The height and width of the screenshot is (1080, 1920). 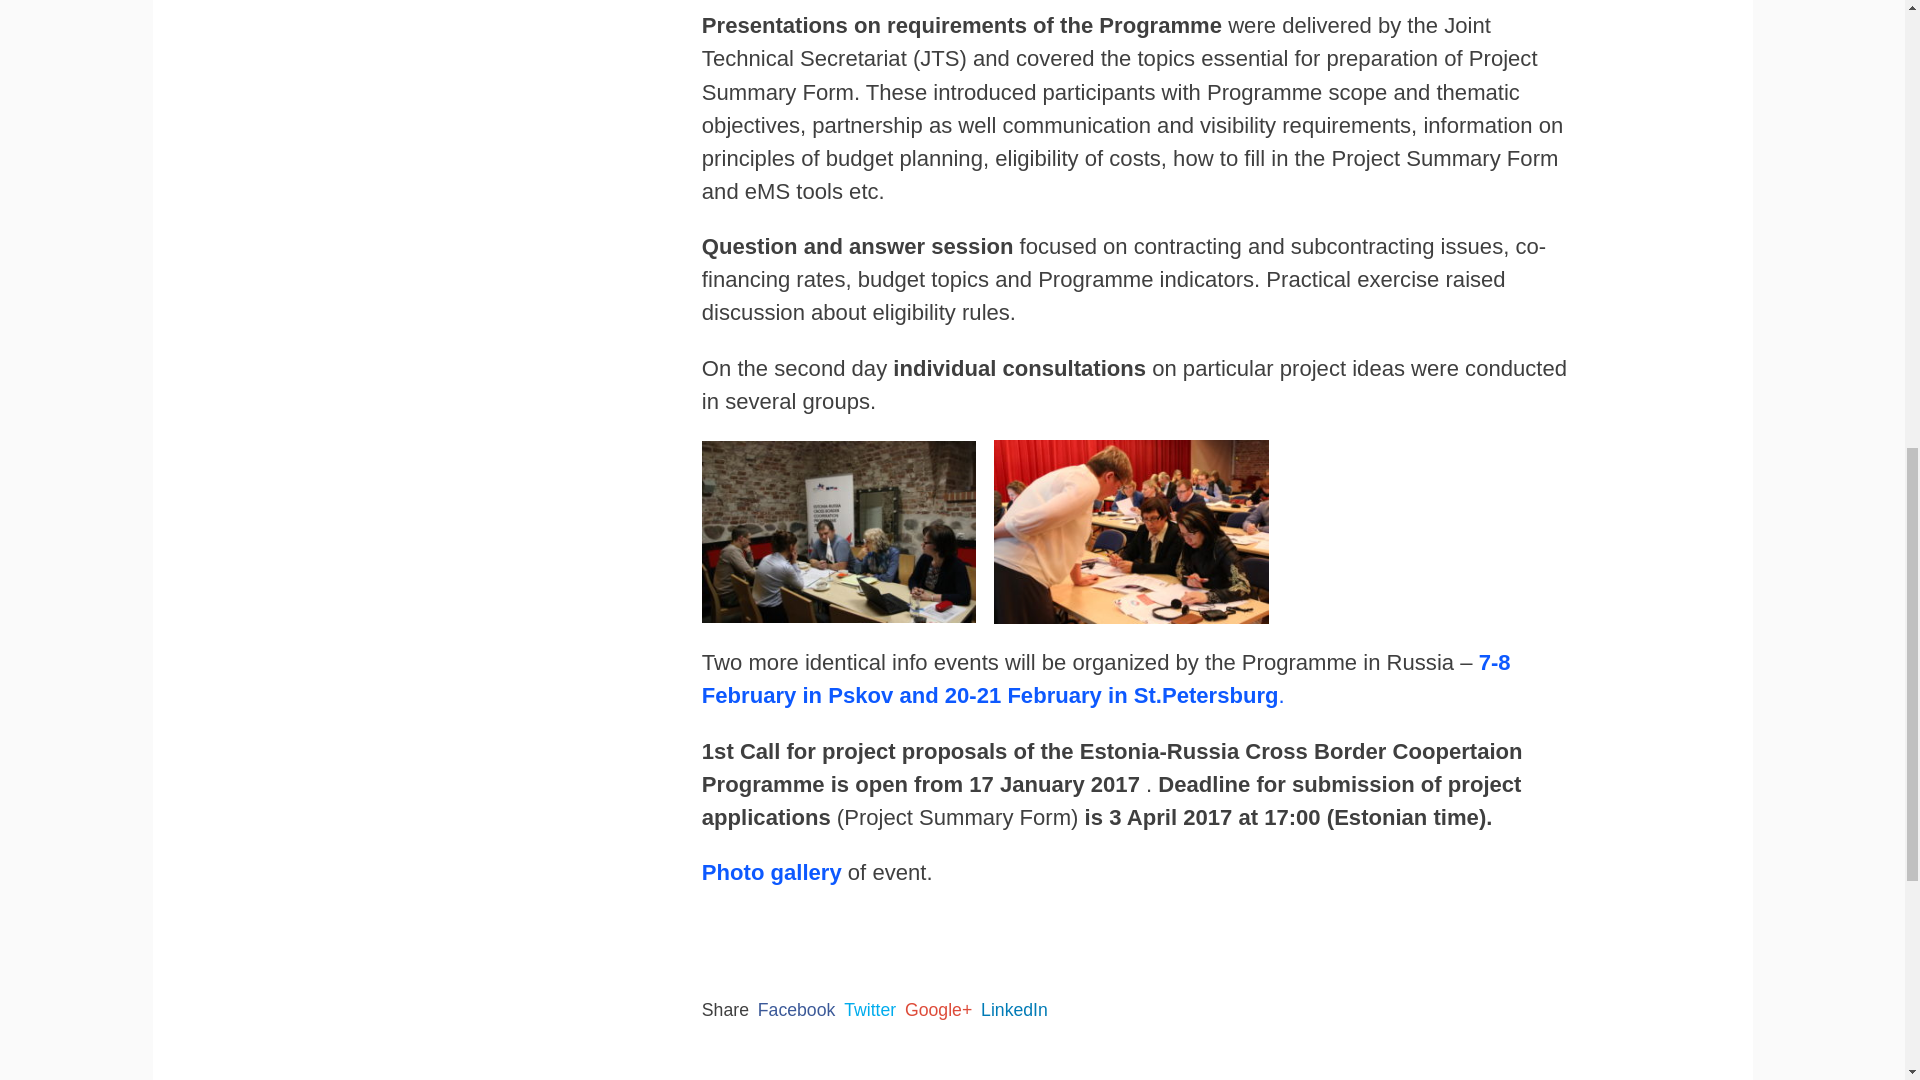 I want to click on Facebook, so click(x=796, y=1010).